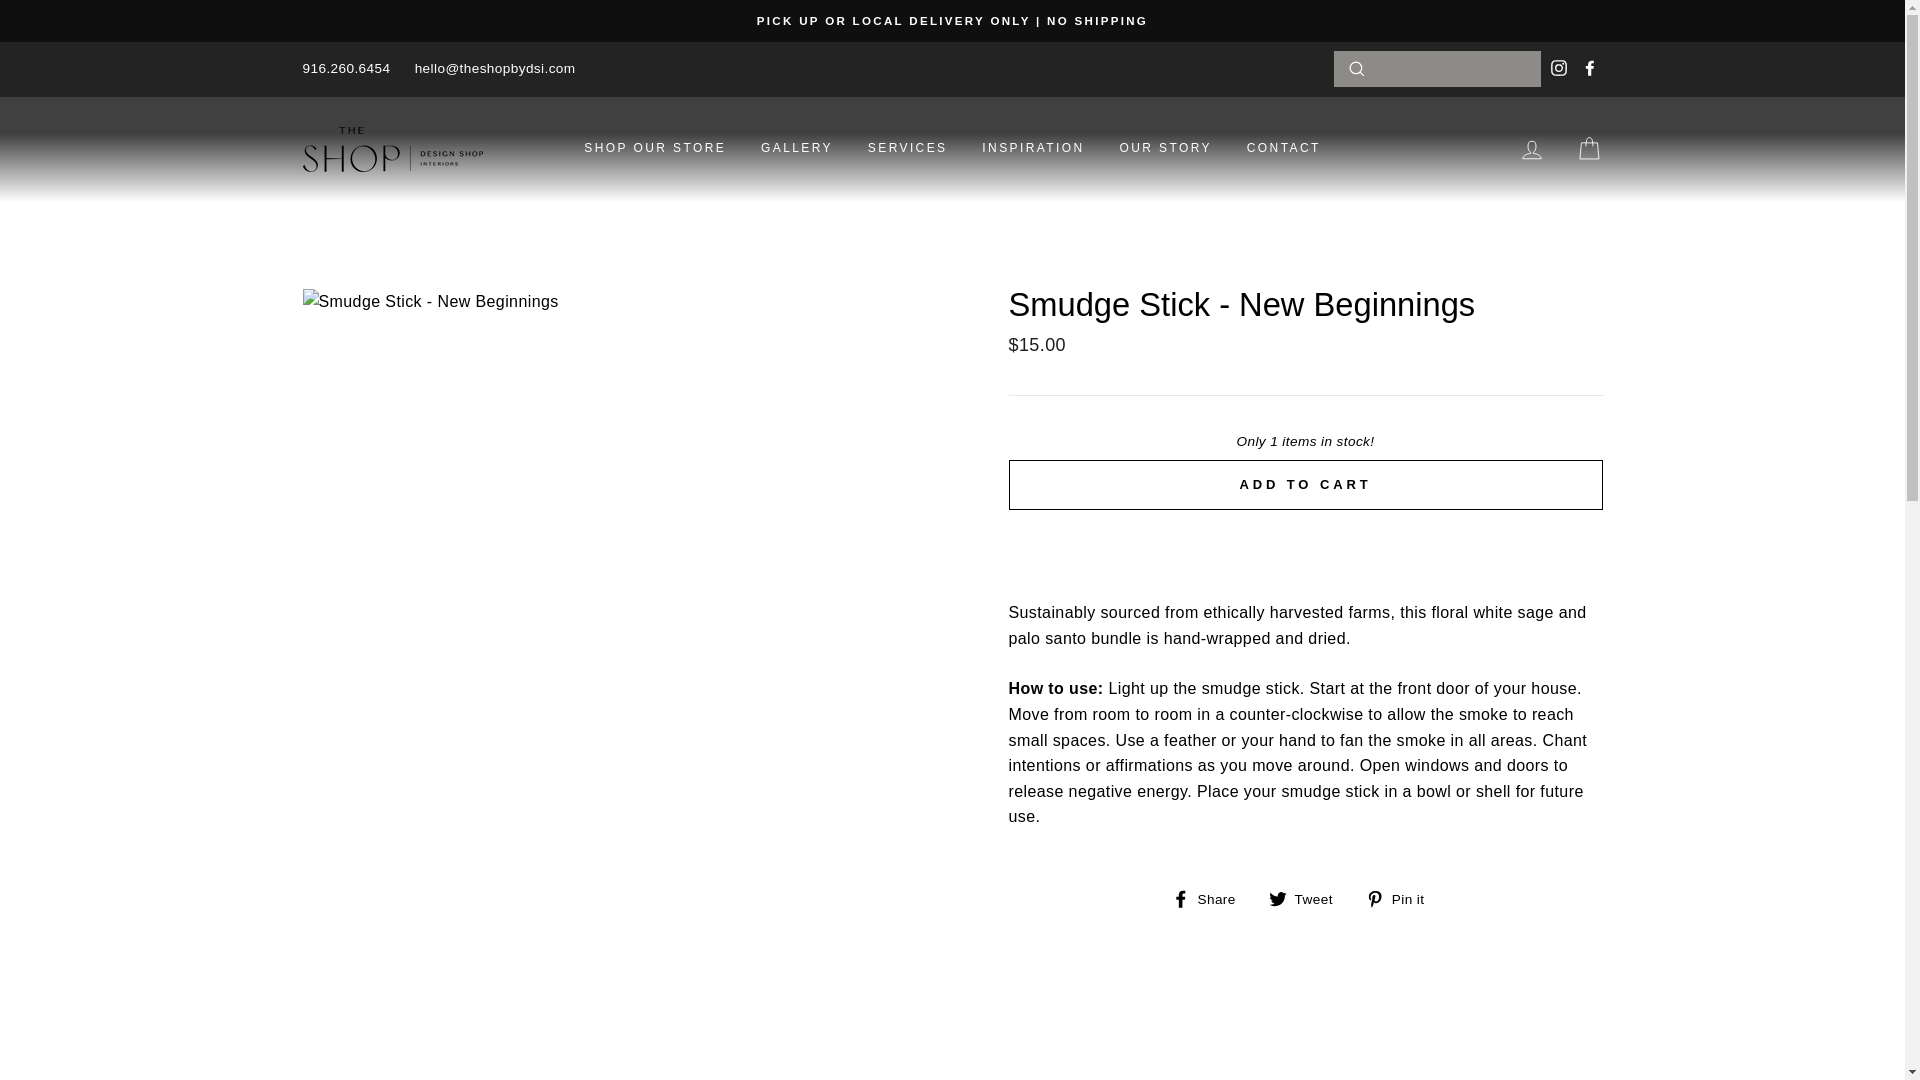 This screenshot has width=1920, height=1080. Describe the element at coordinates (654, 148) in the screenshot. I see `SHOP OUR STORE` at that location.